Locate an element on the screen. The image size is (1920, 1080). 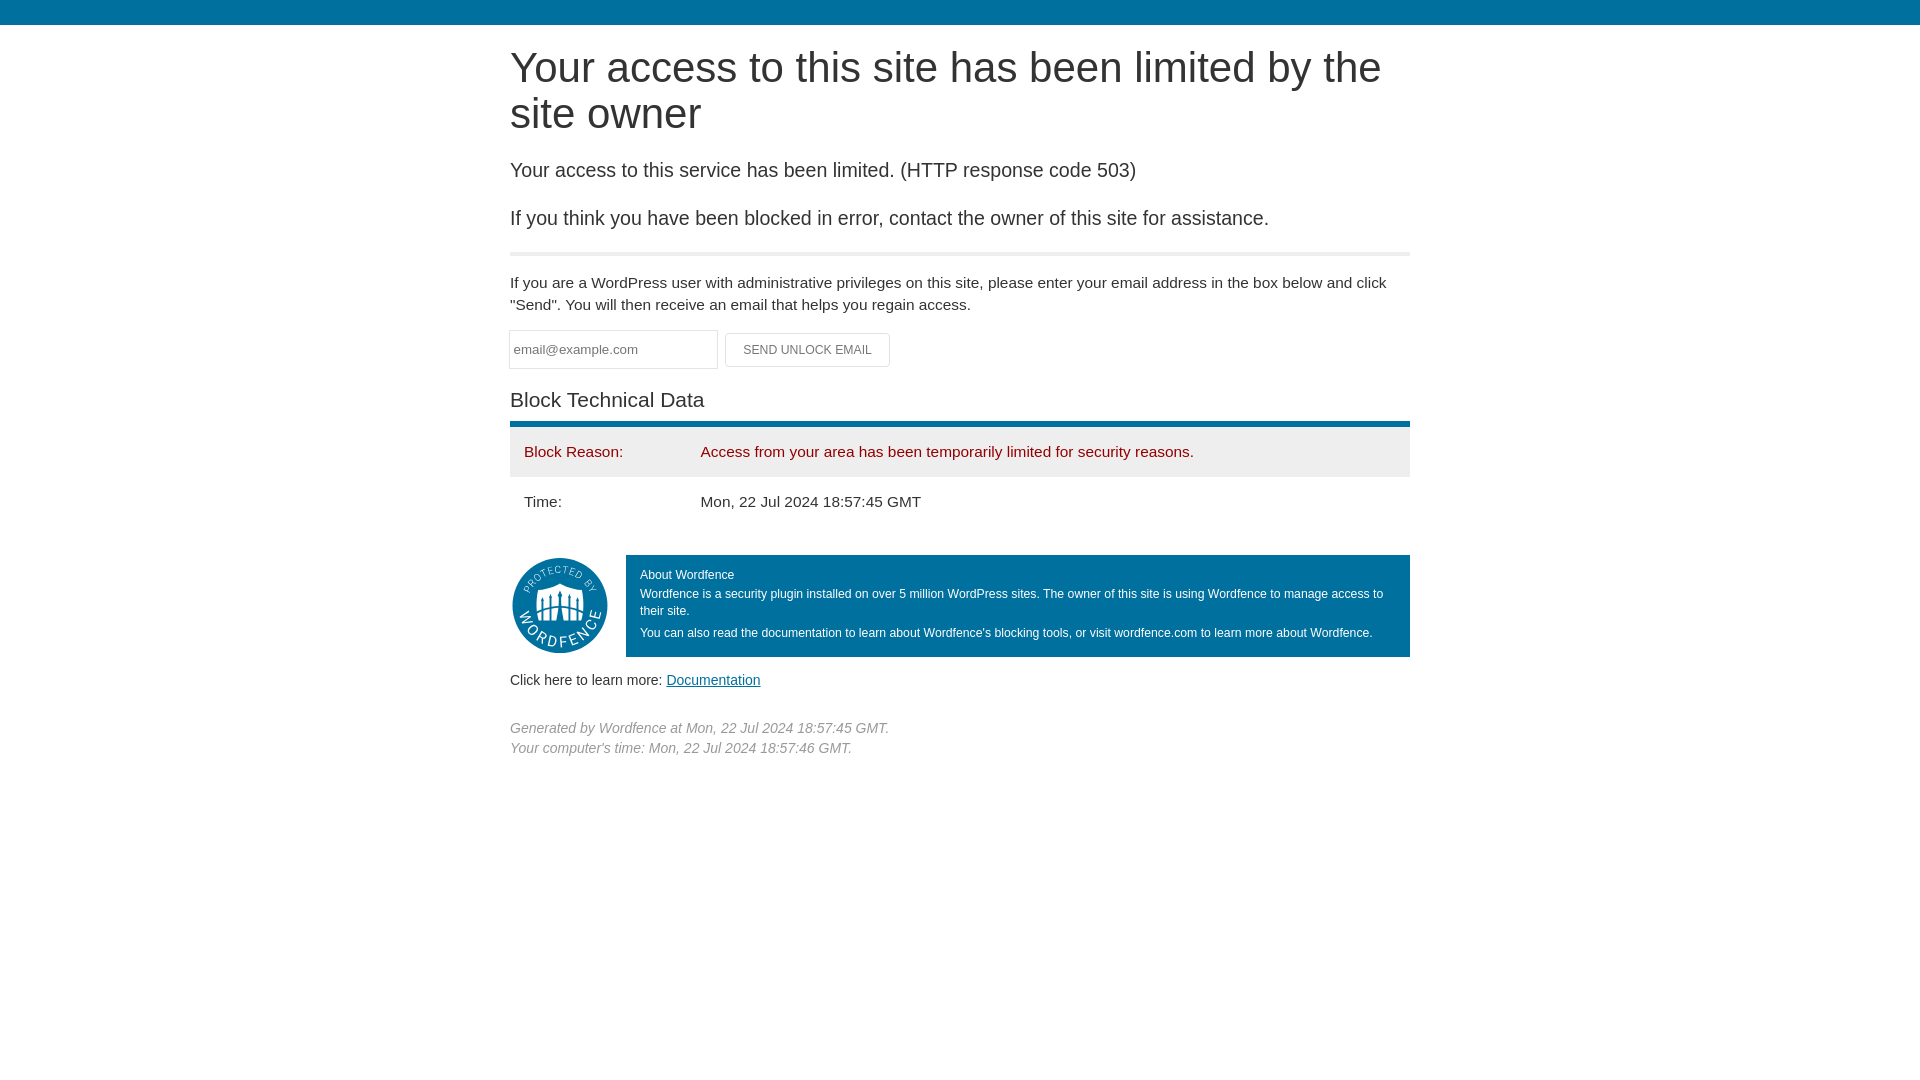
Documentation is located at coordinates (713, 679).